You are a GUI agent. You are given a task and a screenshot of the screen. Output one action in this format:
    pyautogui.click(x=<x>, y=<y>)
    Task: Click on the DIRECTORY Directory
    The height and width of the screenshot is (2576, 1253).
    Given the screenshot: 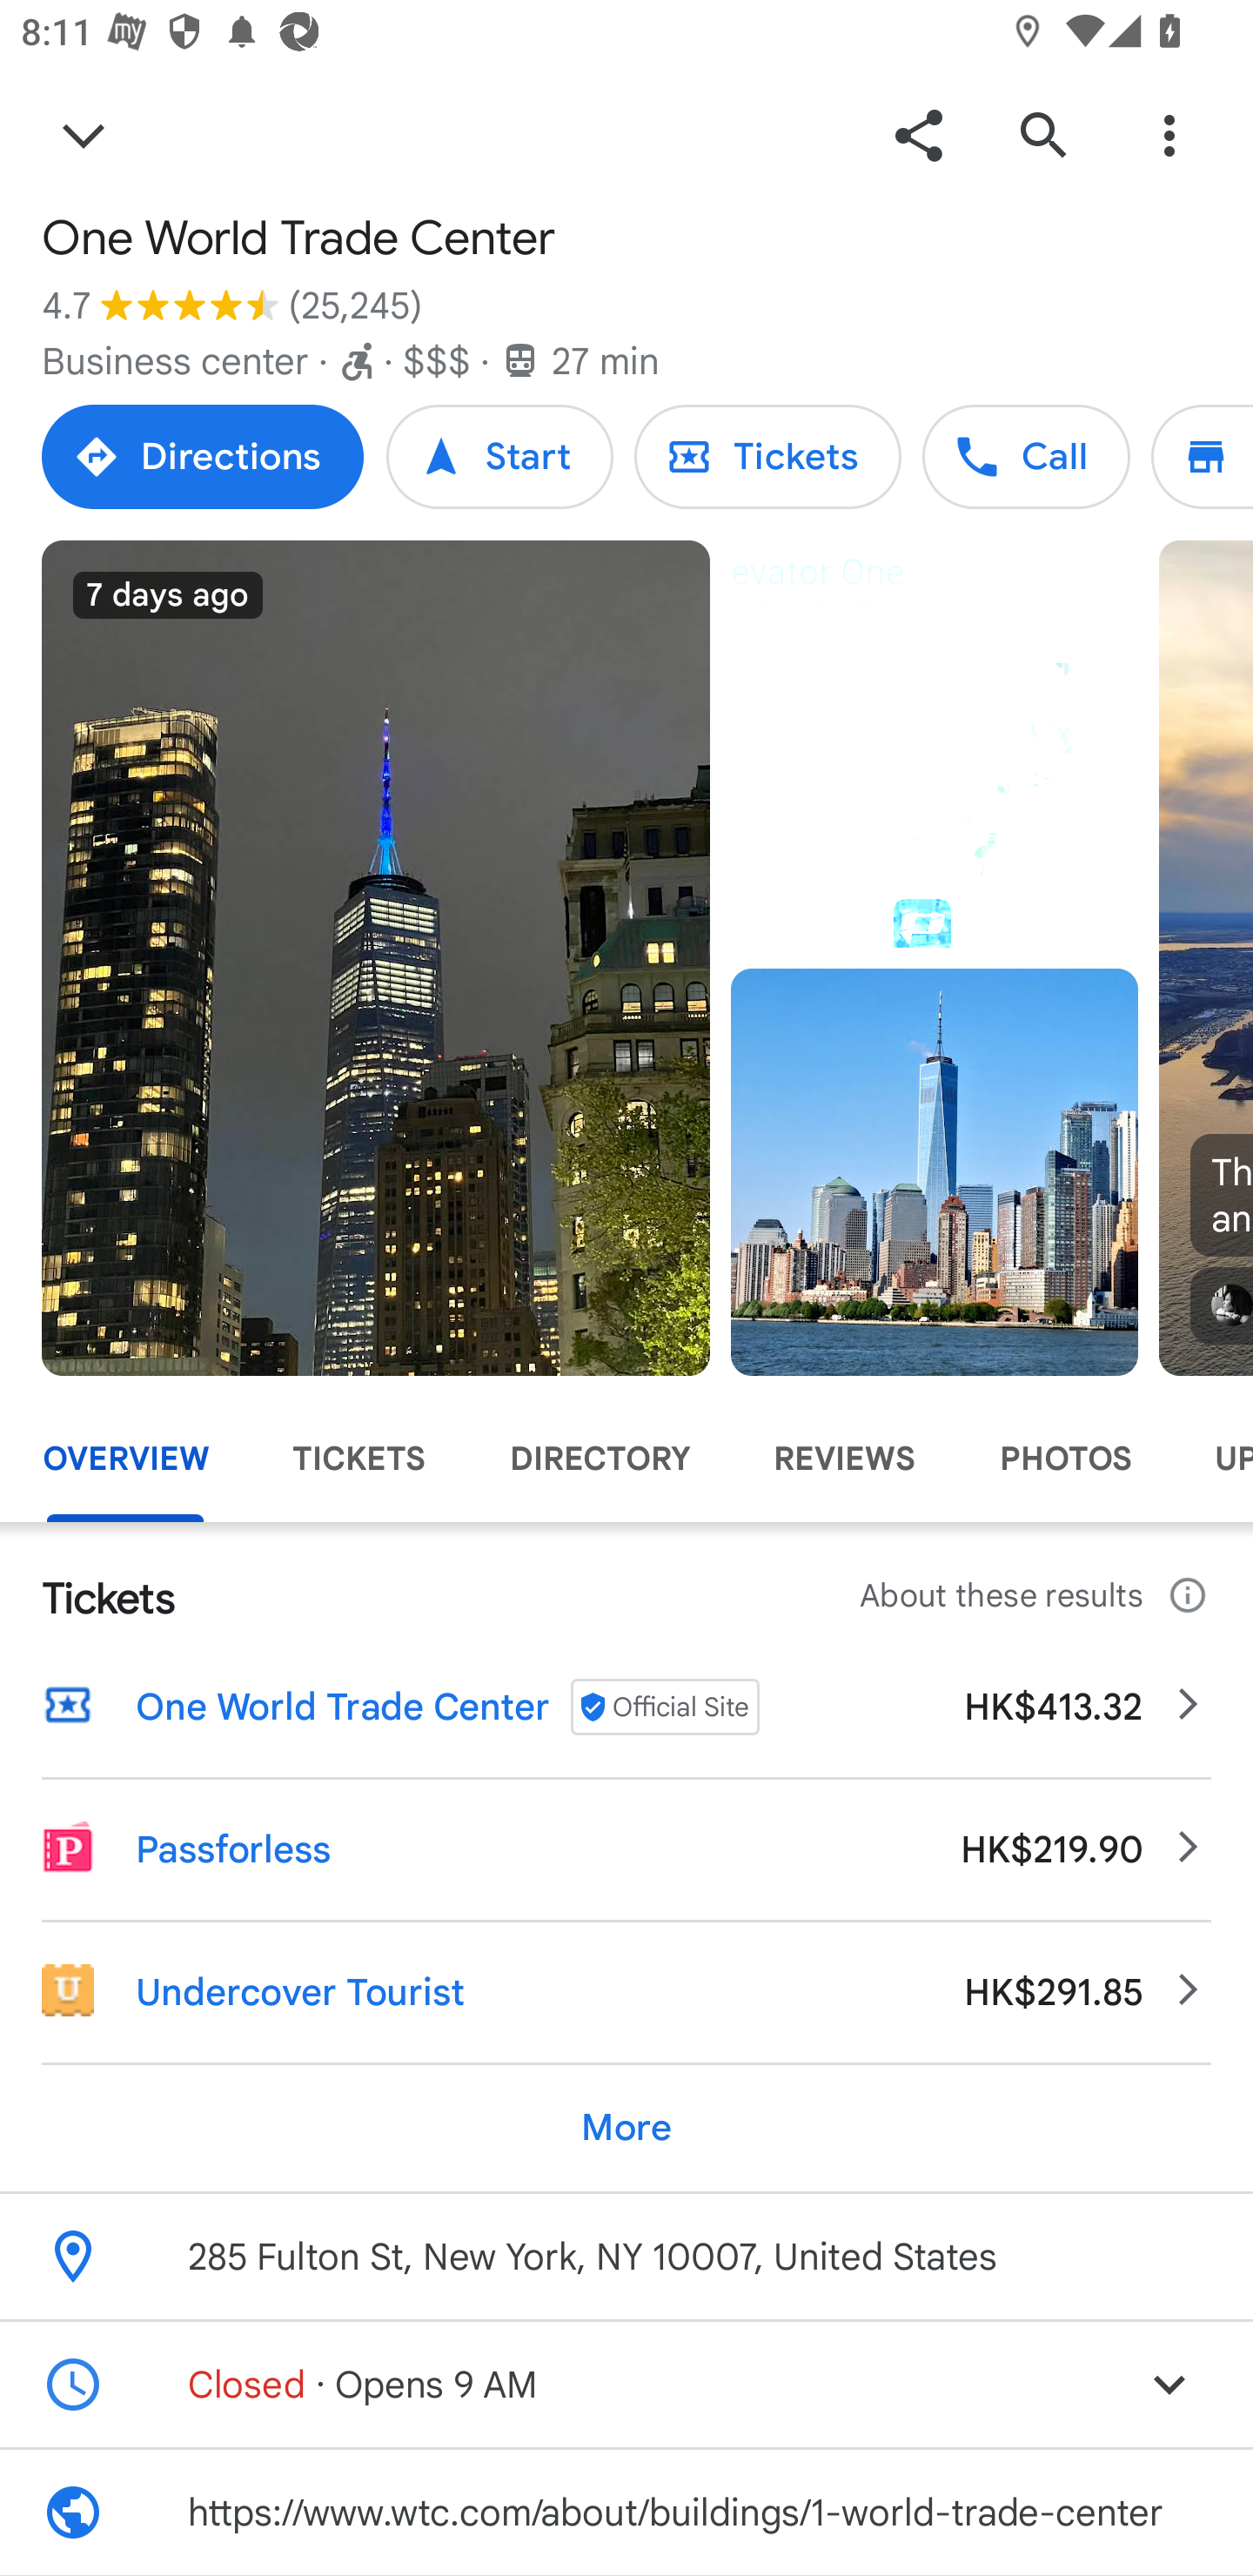 What is the action you would take?
    pyautogui.click(x=599, y=1459)
    